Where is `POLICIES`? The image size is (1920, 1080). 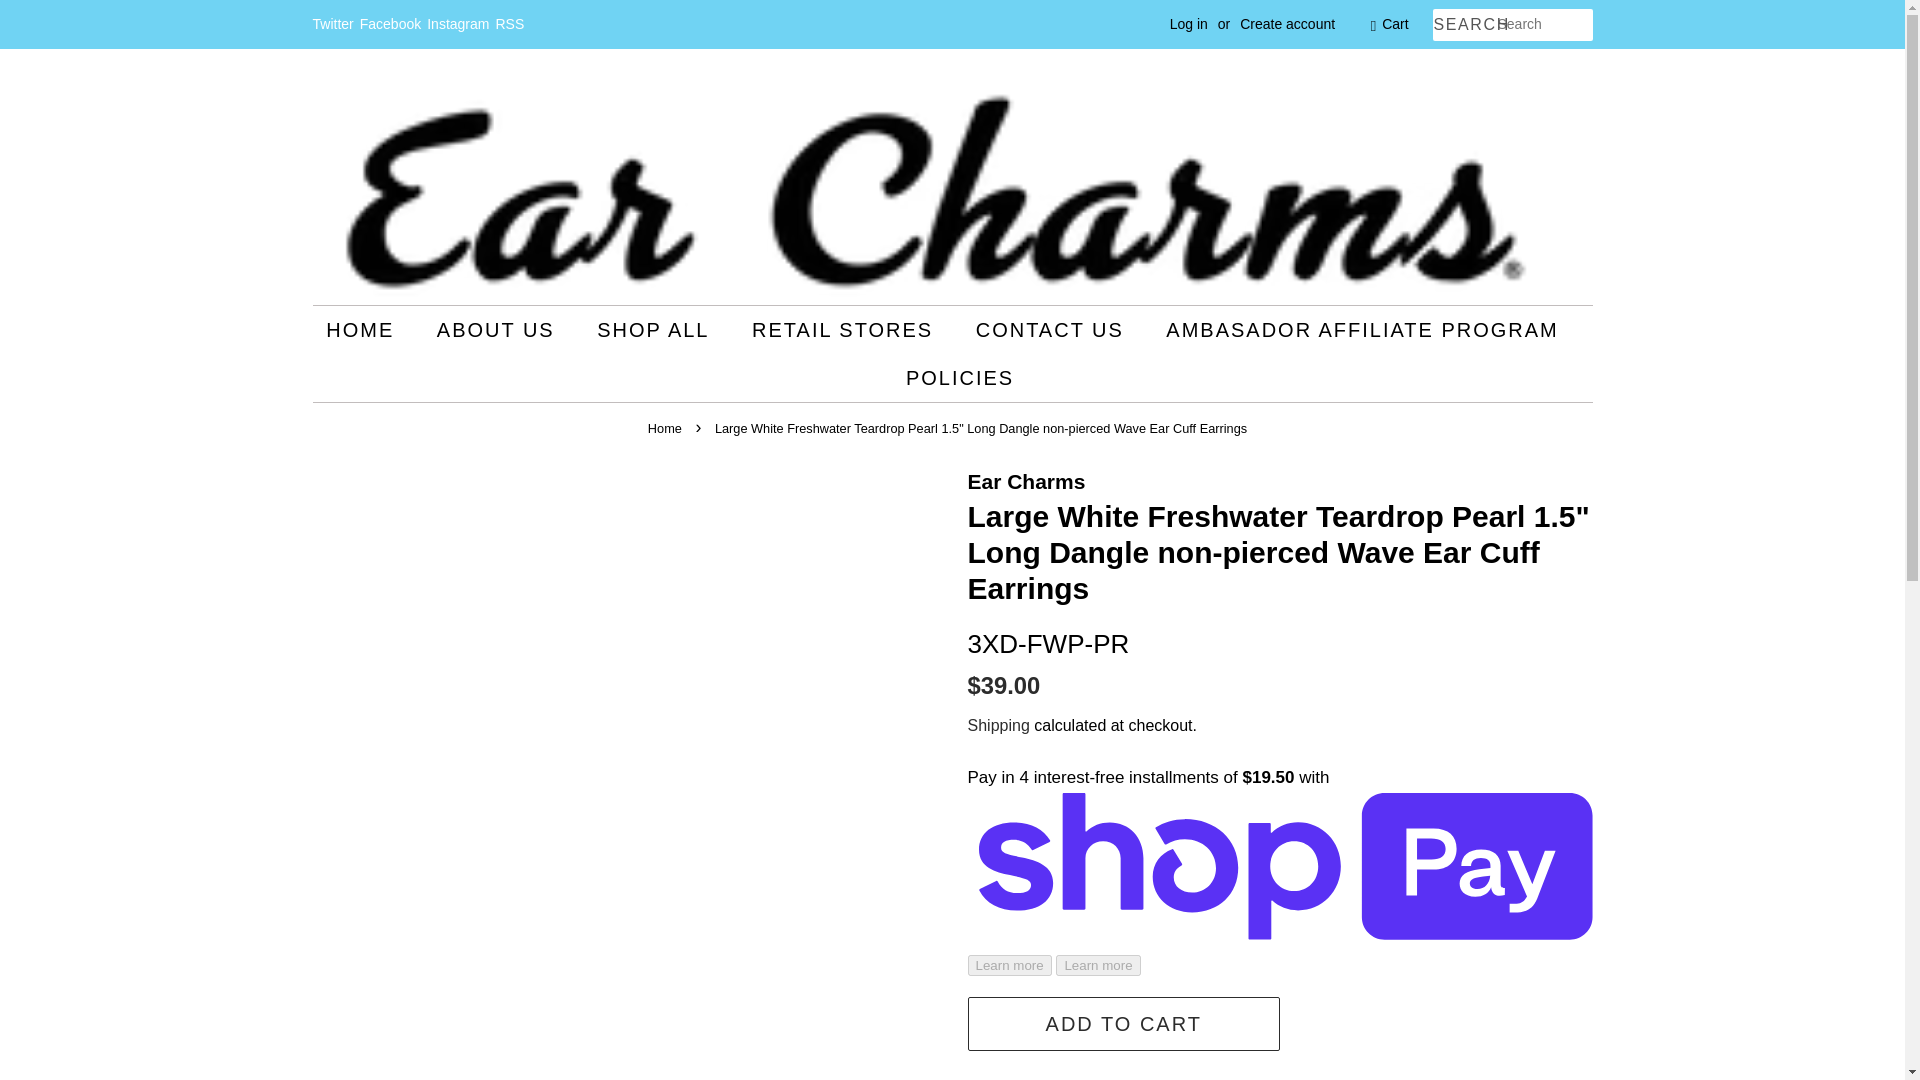 POLICIES is located at coordinates (952, 378).